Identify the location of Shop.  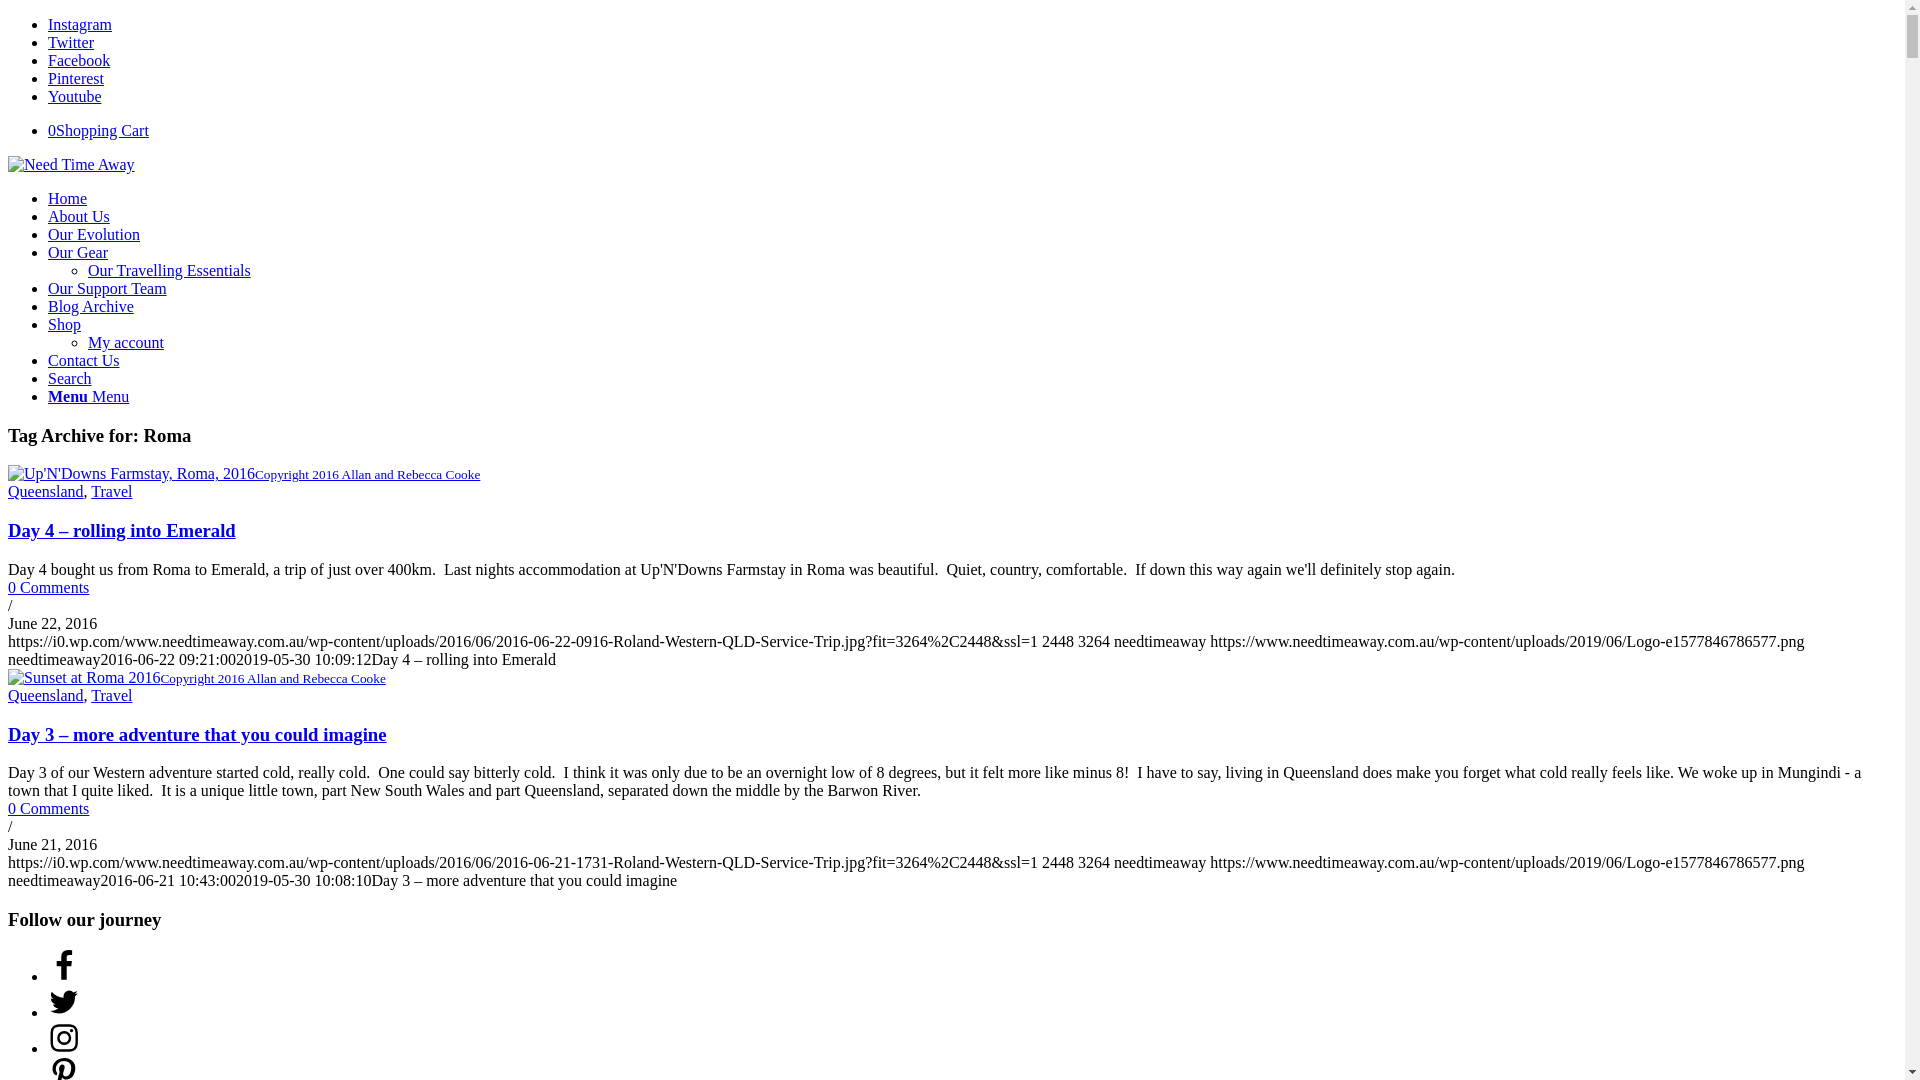
(64, 324).